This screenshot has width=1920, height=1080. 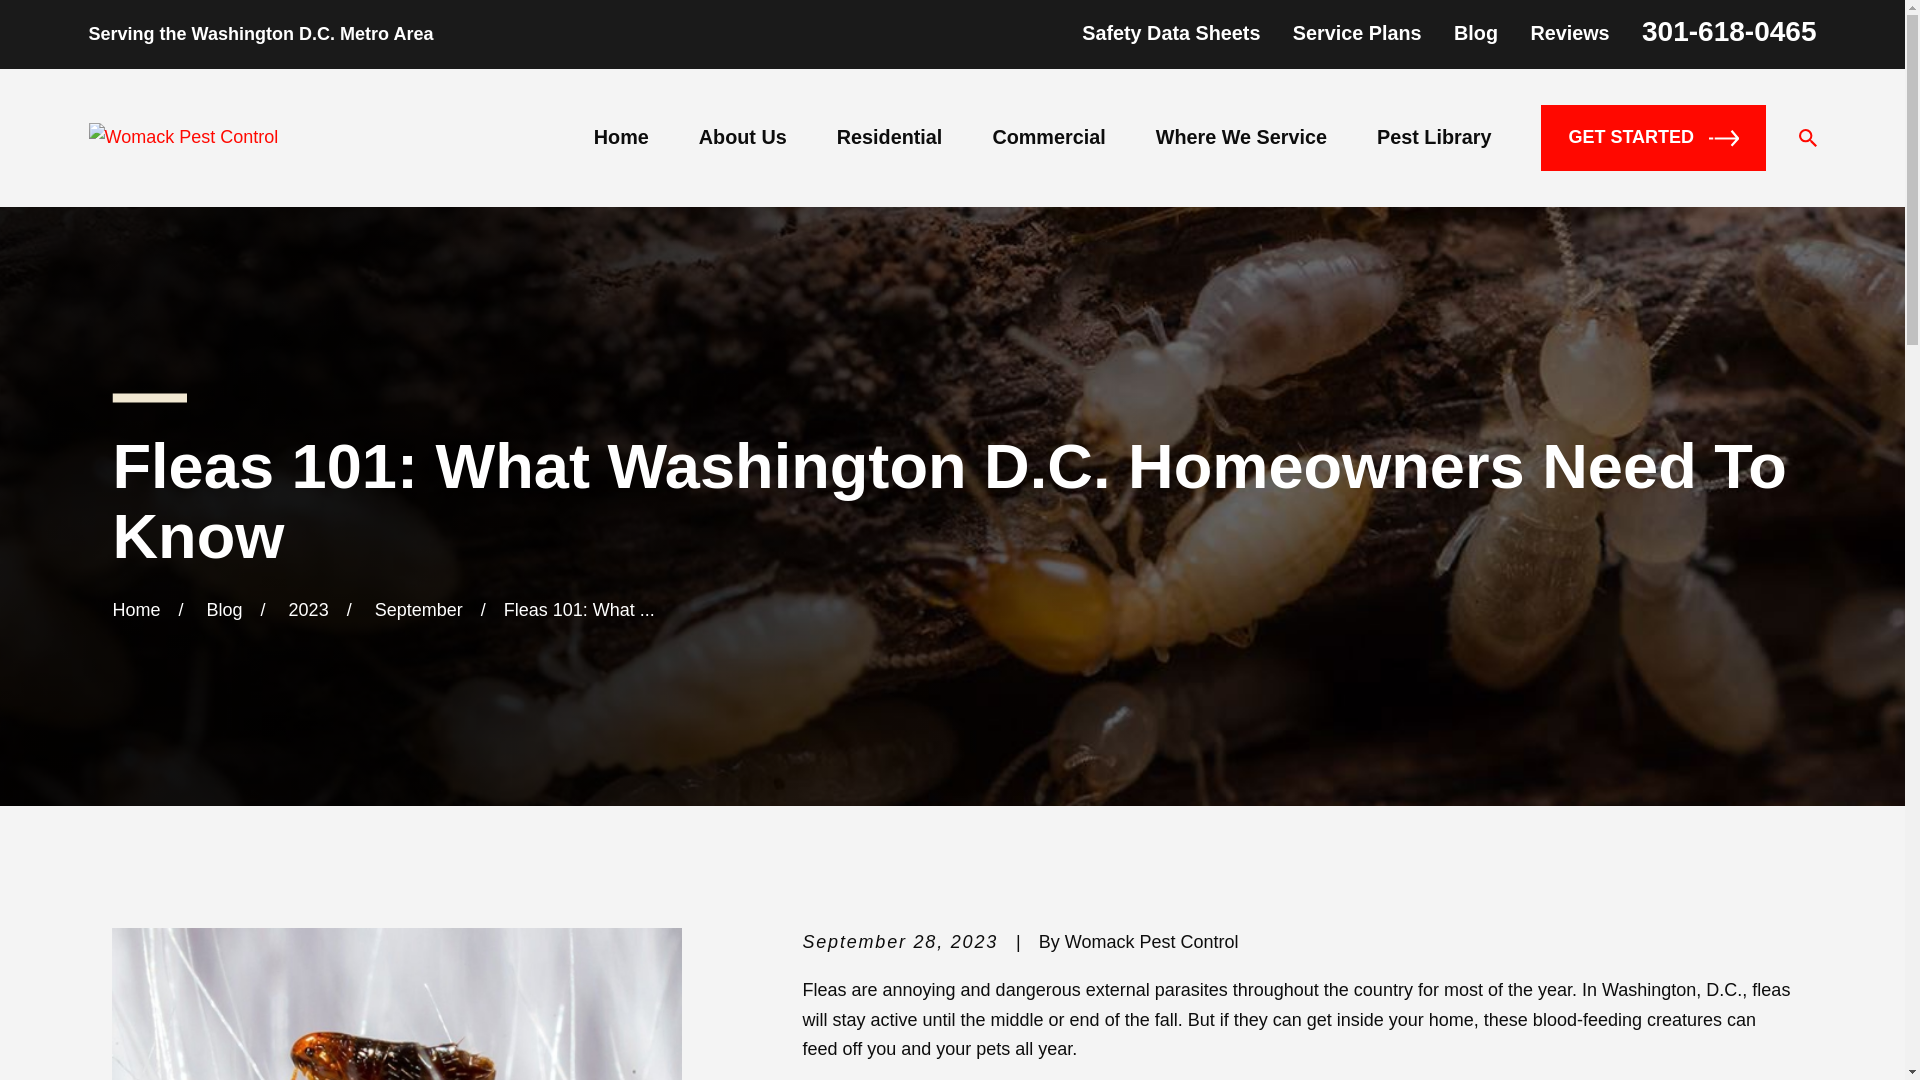 What do you see at coordinates (1728, 32) in the screenshot?
I see `301-618-0465` at bounding box center [1728, 32].